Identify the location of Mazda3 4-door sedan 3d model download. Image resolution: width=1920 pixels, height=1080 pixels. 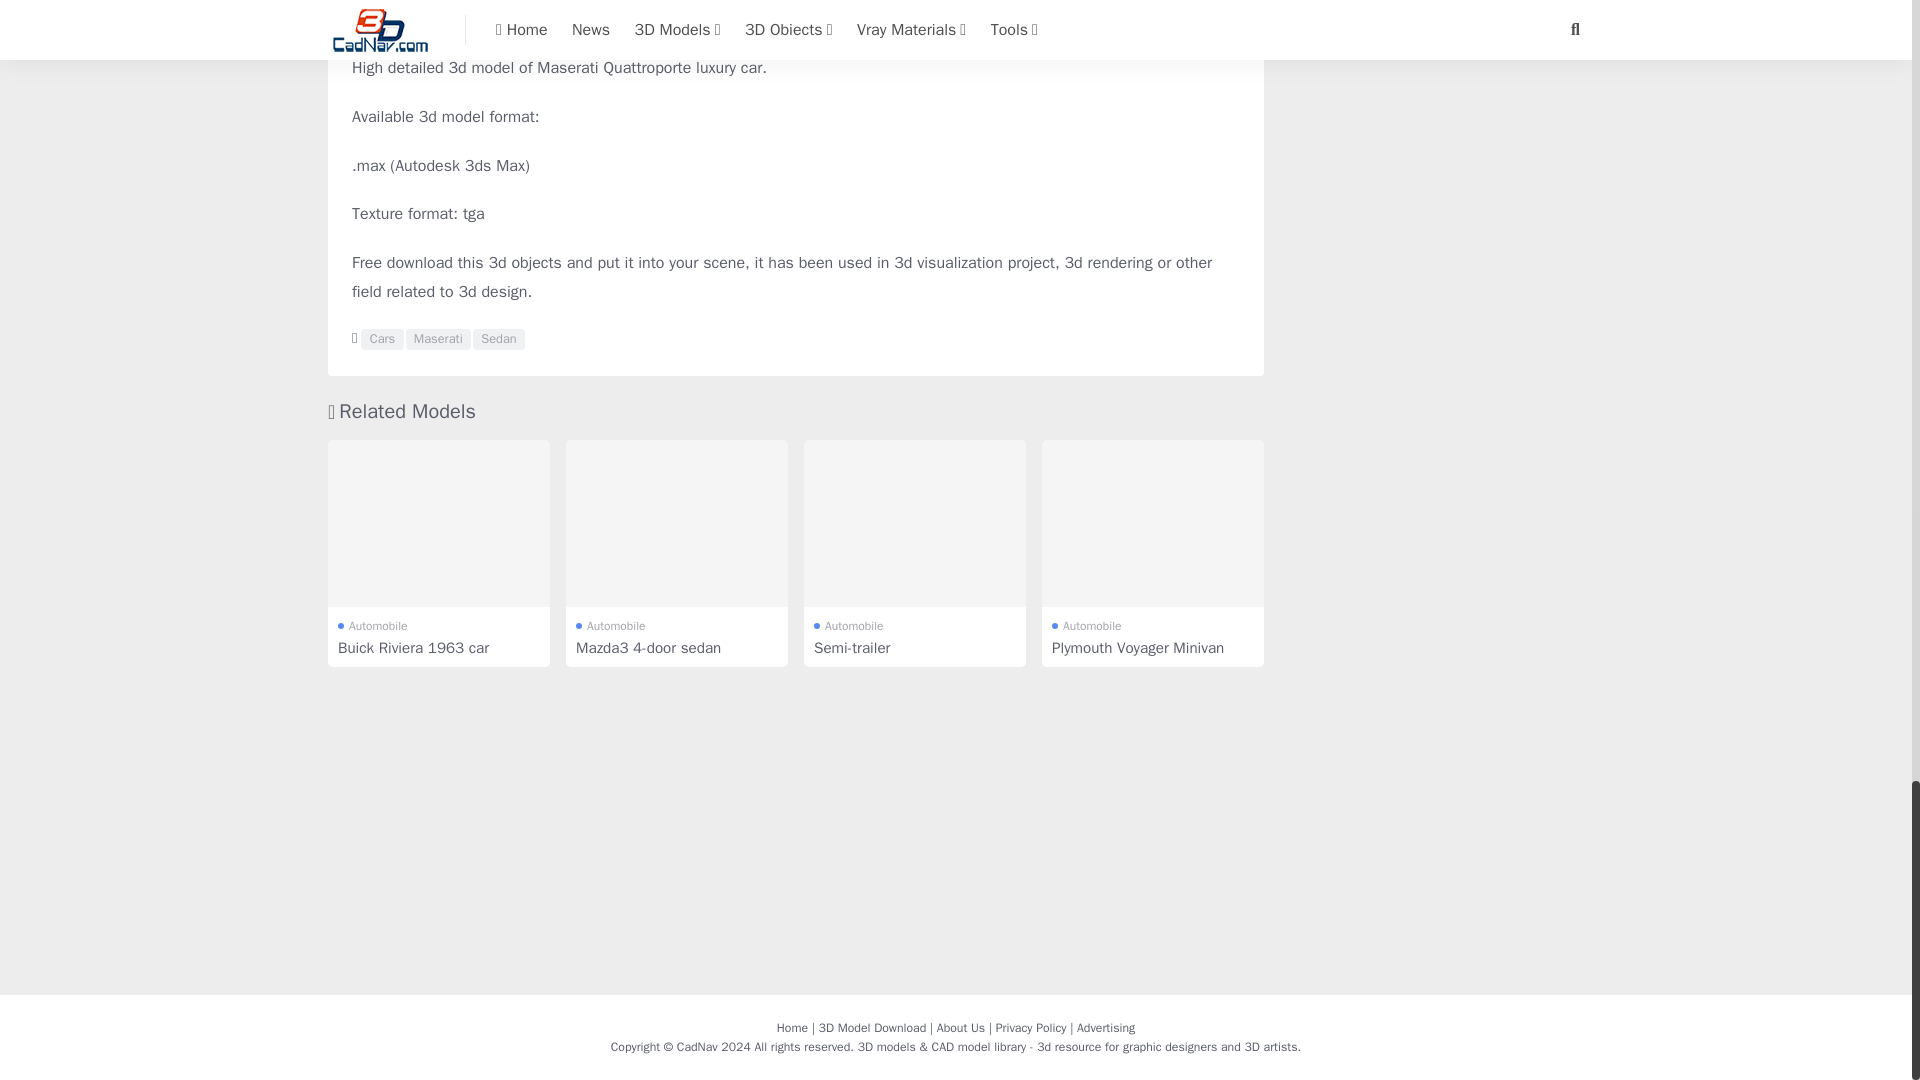
(676, 522).